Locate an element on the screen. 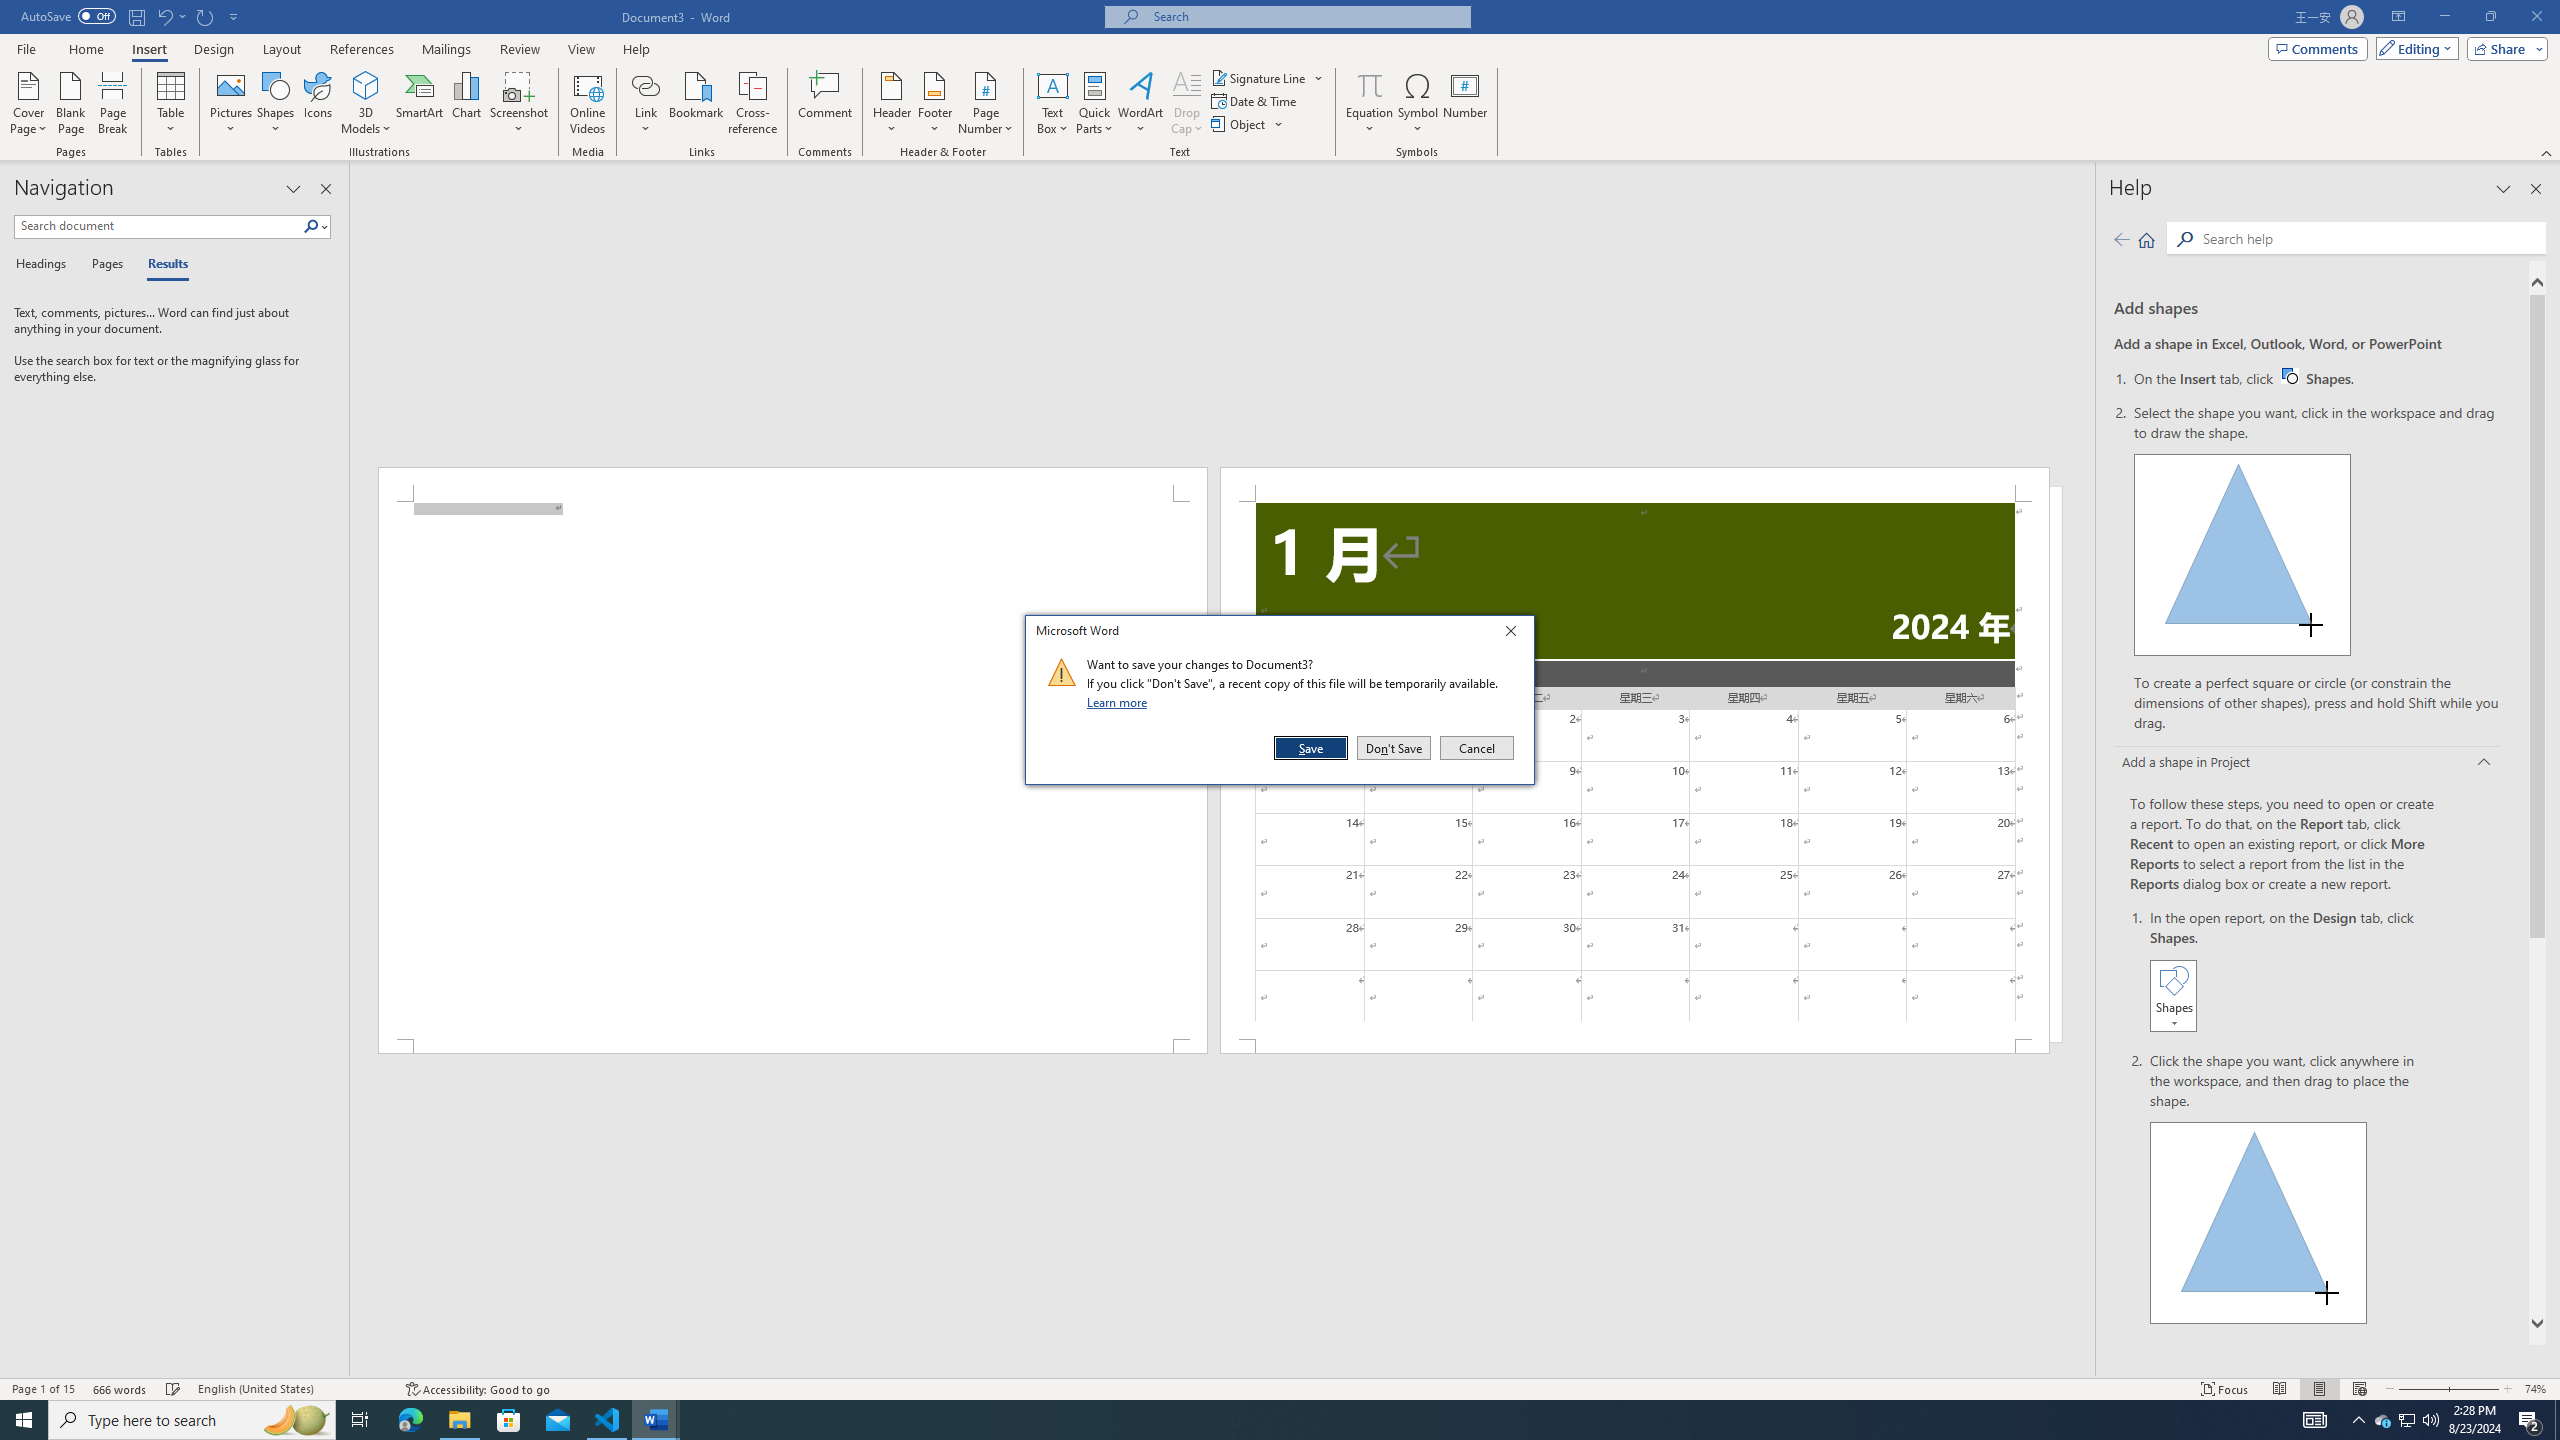 This screenshot has width=2560, height=1440. Footer is located at coordinates (934, 103).